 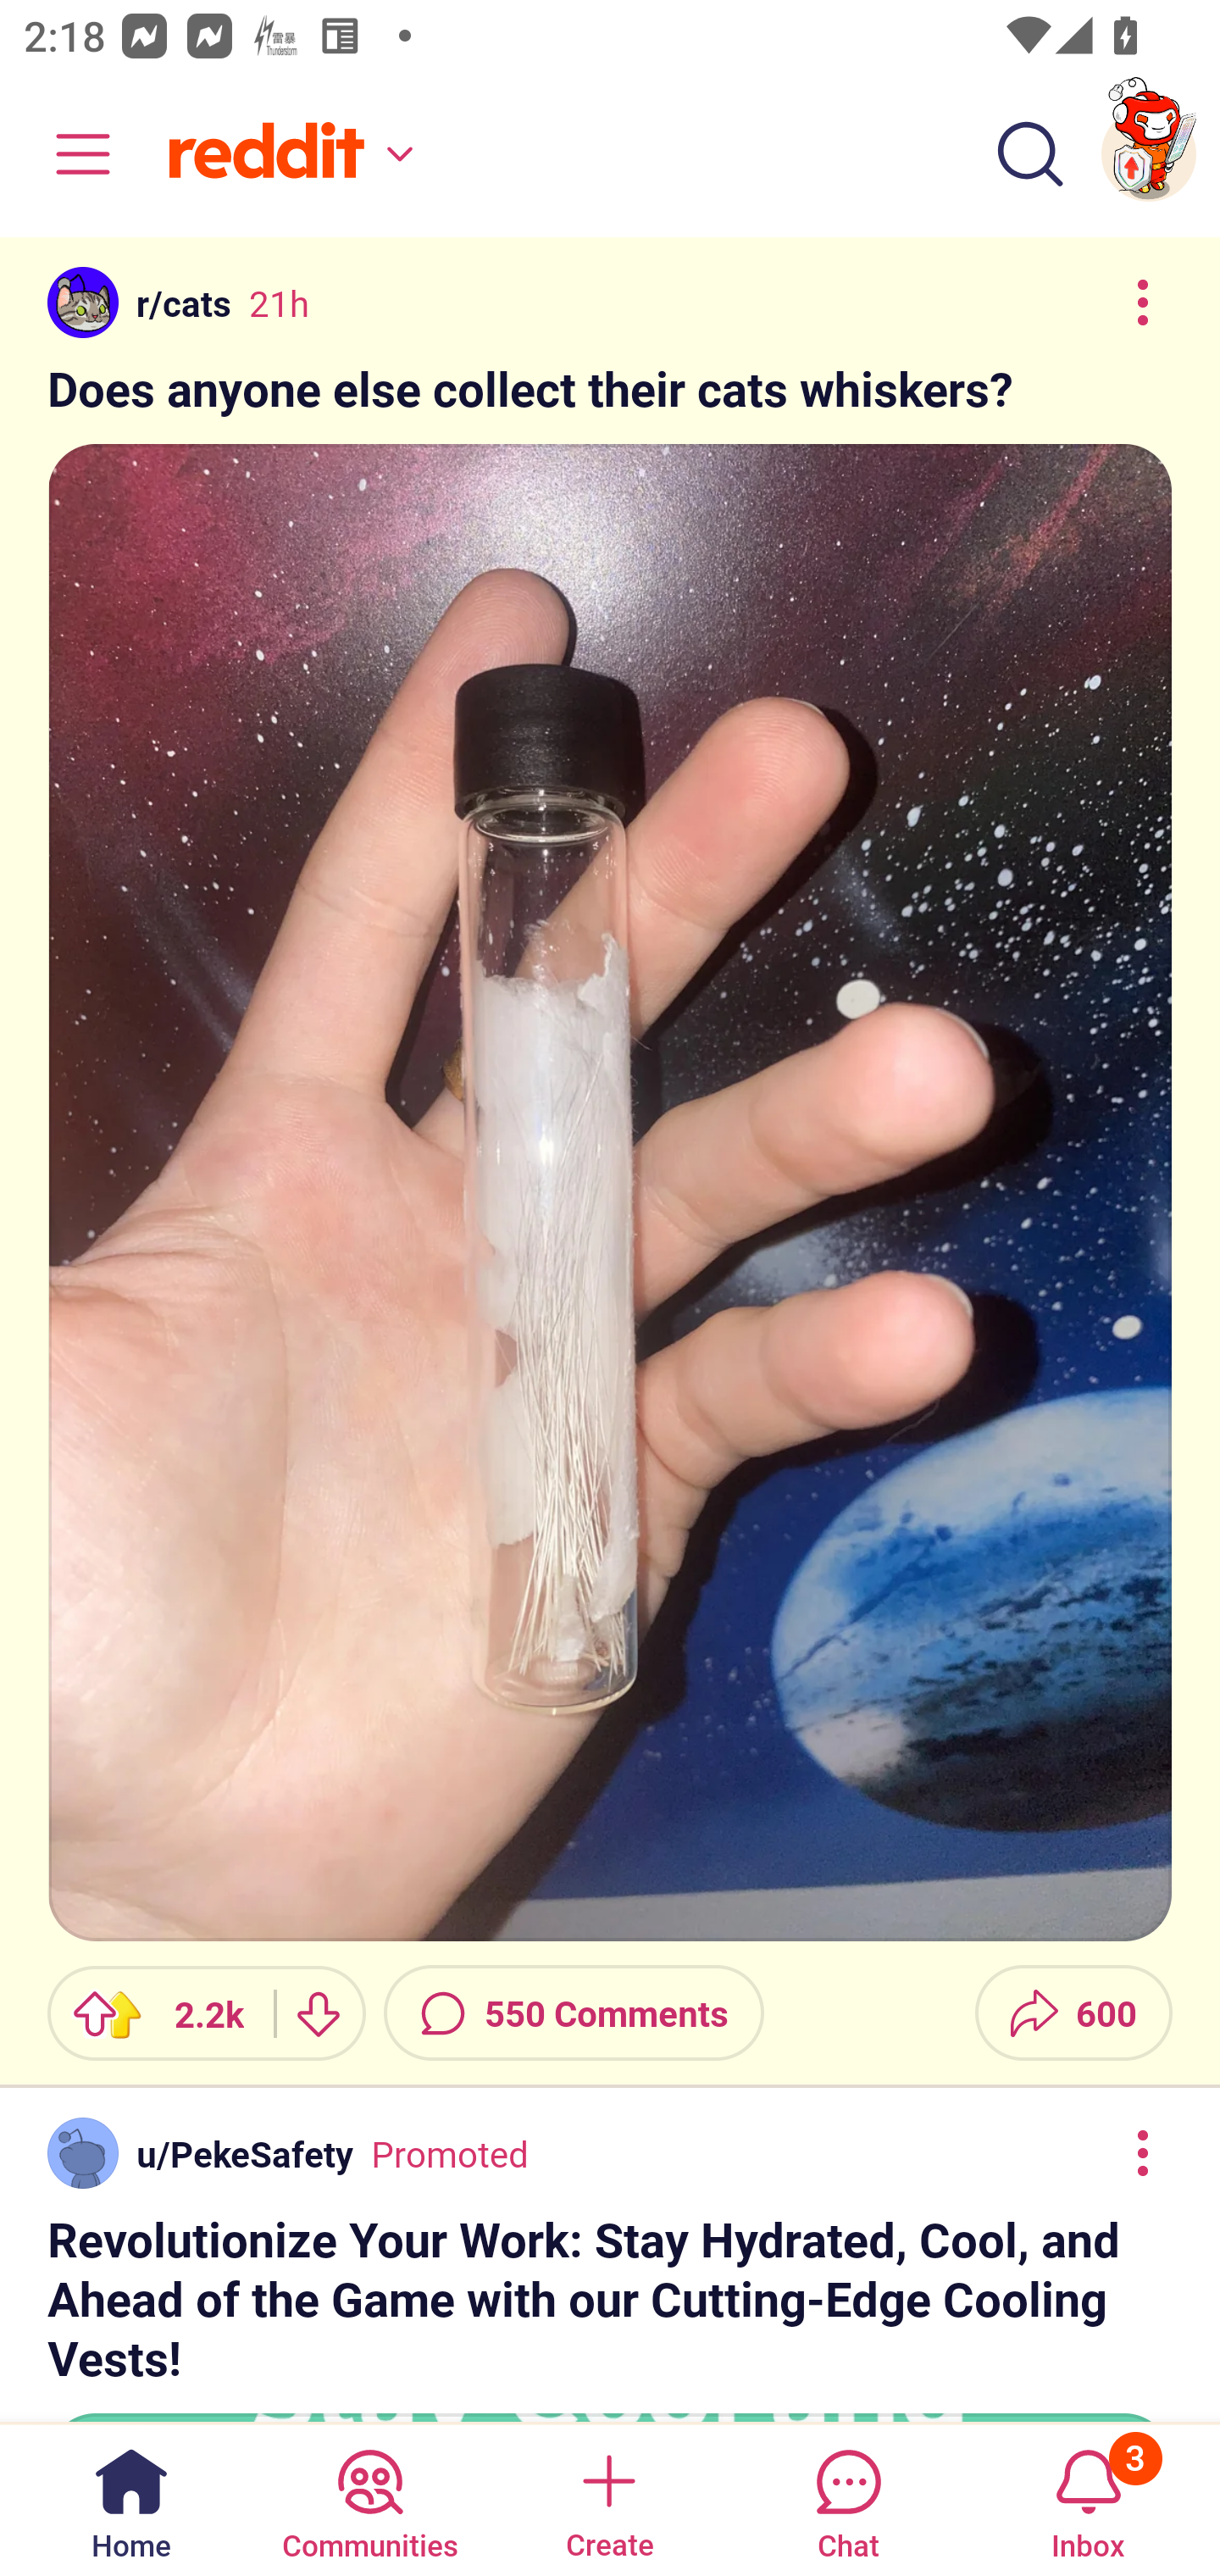 What do you see at coordinates (608, 2498) in the screenshot?
I see `Create a post Create` at bounding box center [608, 2498].